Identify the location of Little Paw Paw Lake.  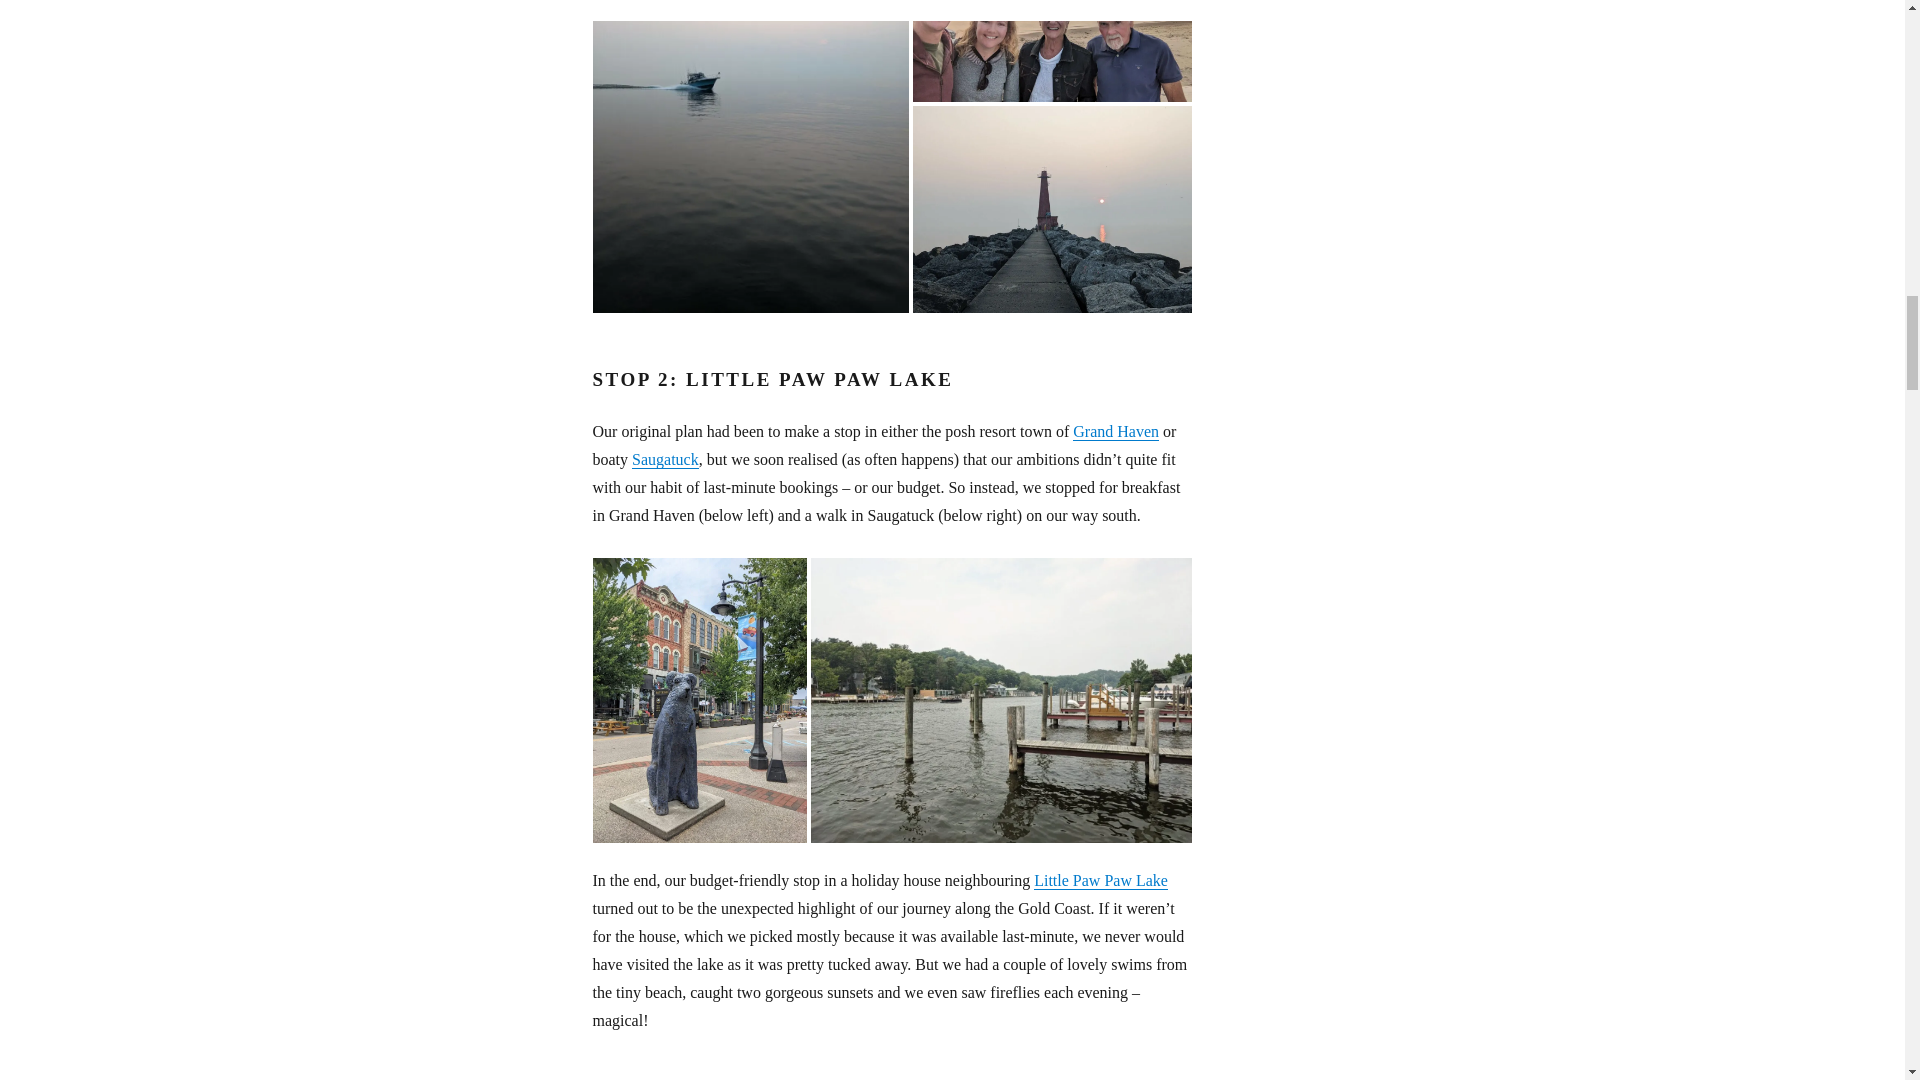
(1100, 880).